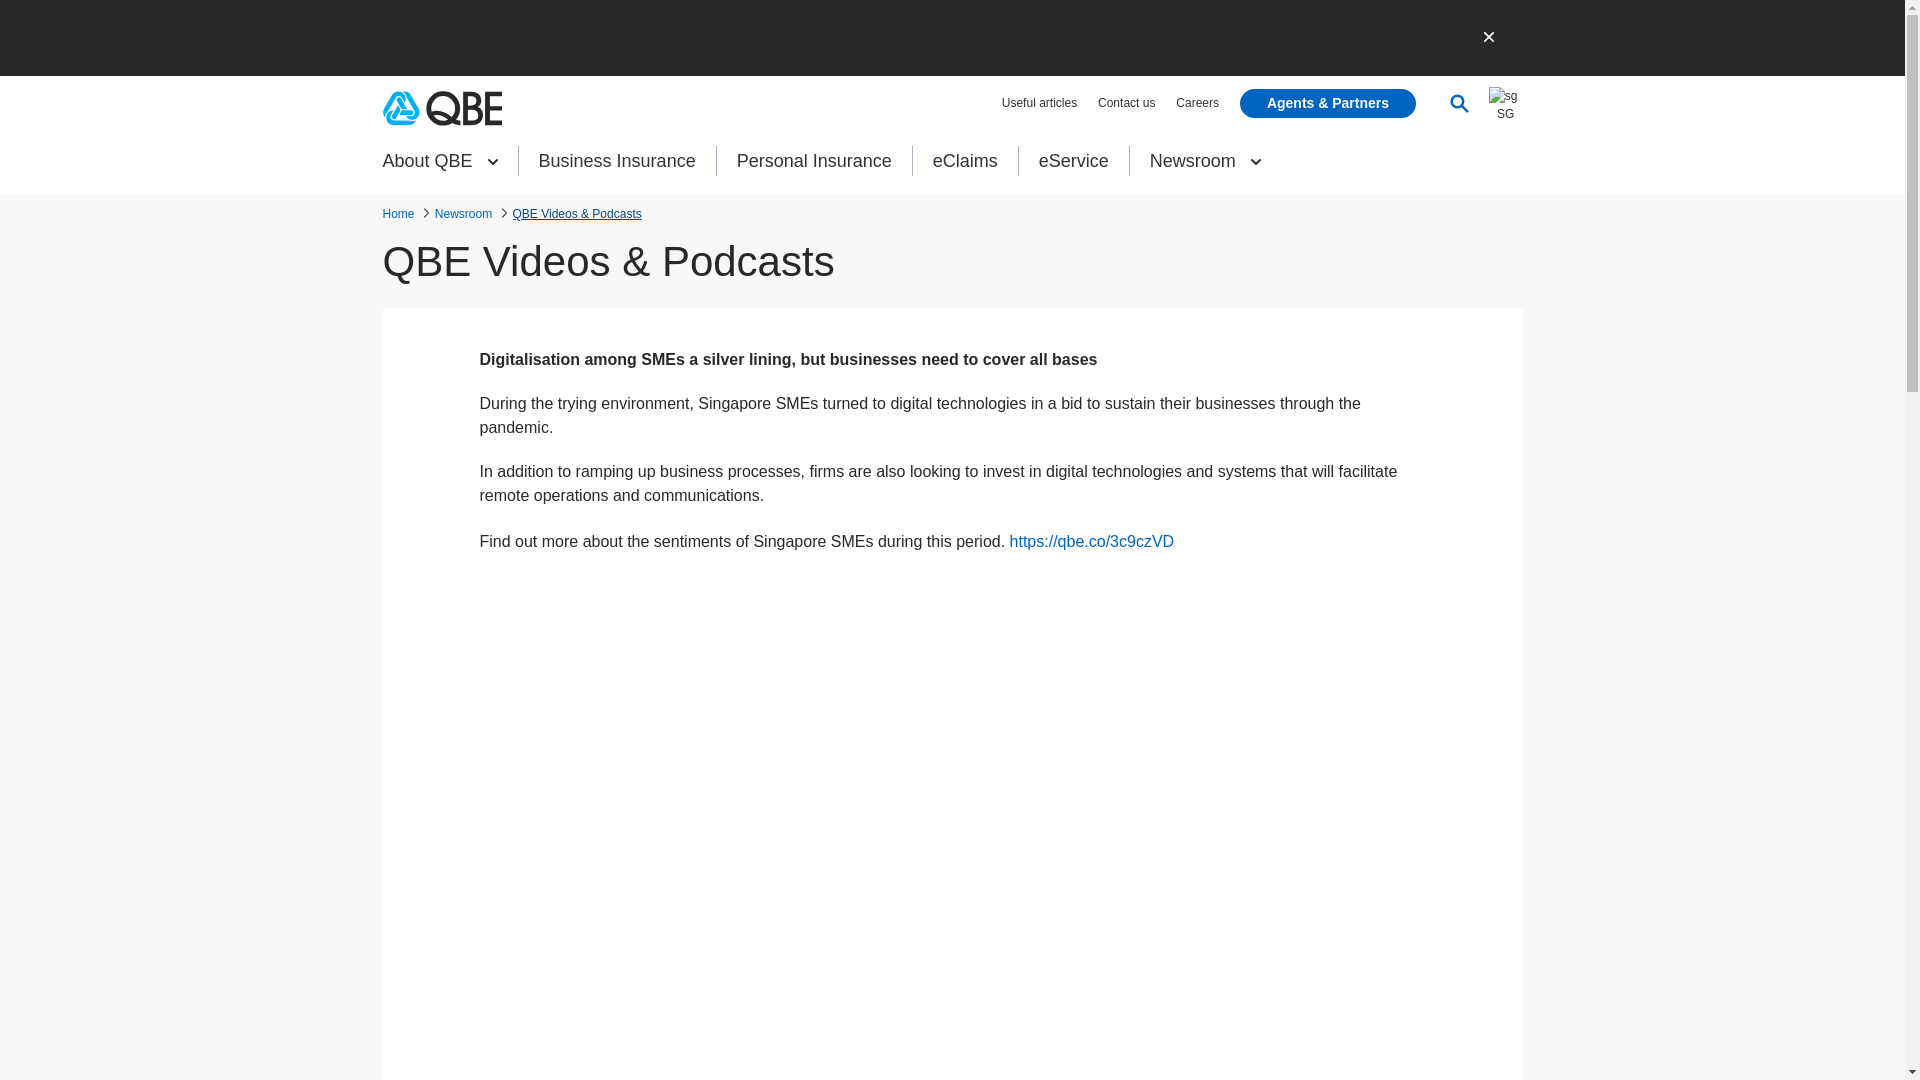  What do you see at coordinates (442, 108) in the screenshot?
I see `QBE Insurance` at bounding box center [442, 108].